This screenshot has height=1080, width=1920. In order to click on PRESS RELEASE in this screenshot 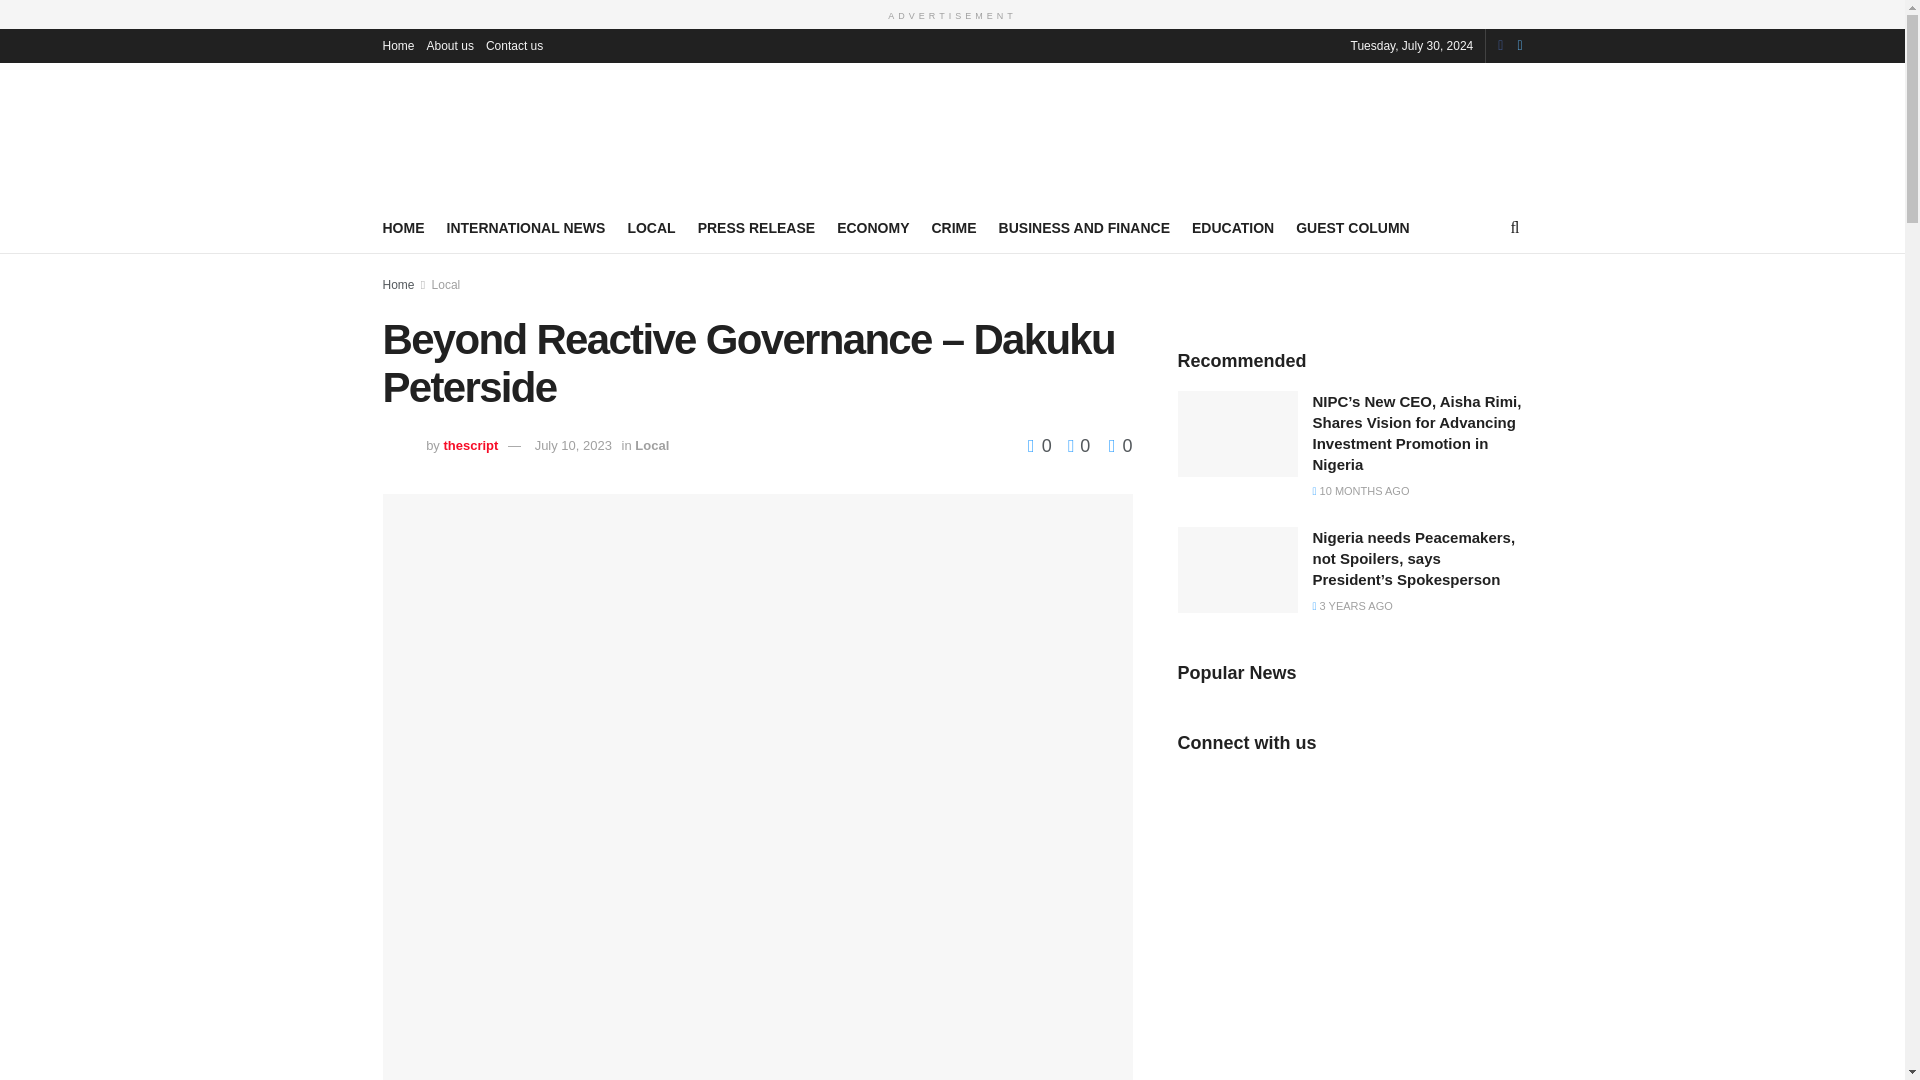, I will do `click(756, 227)`.